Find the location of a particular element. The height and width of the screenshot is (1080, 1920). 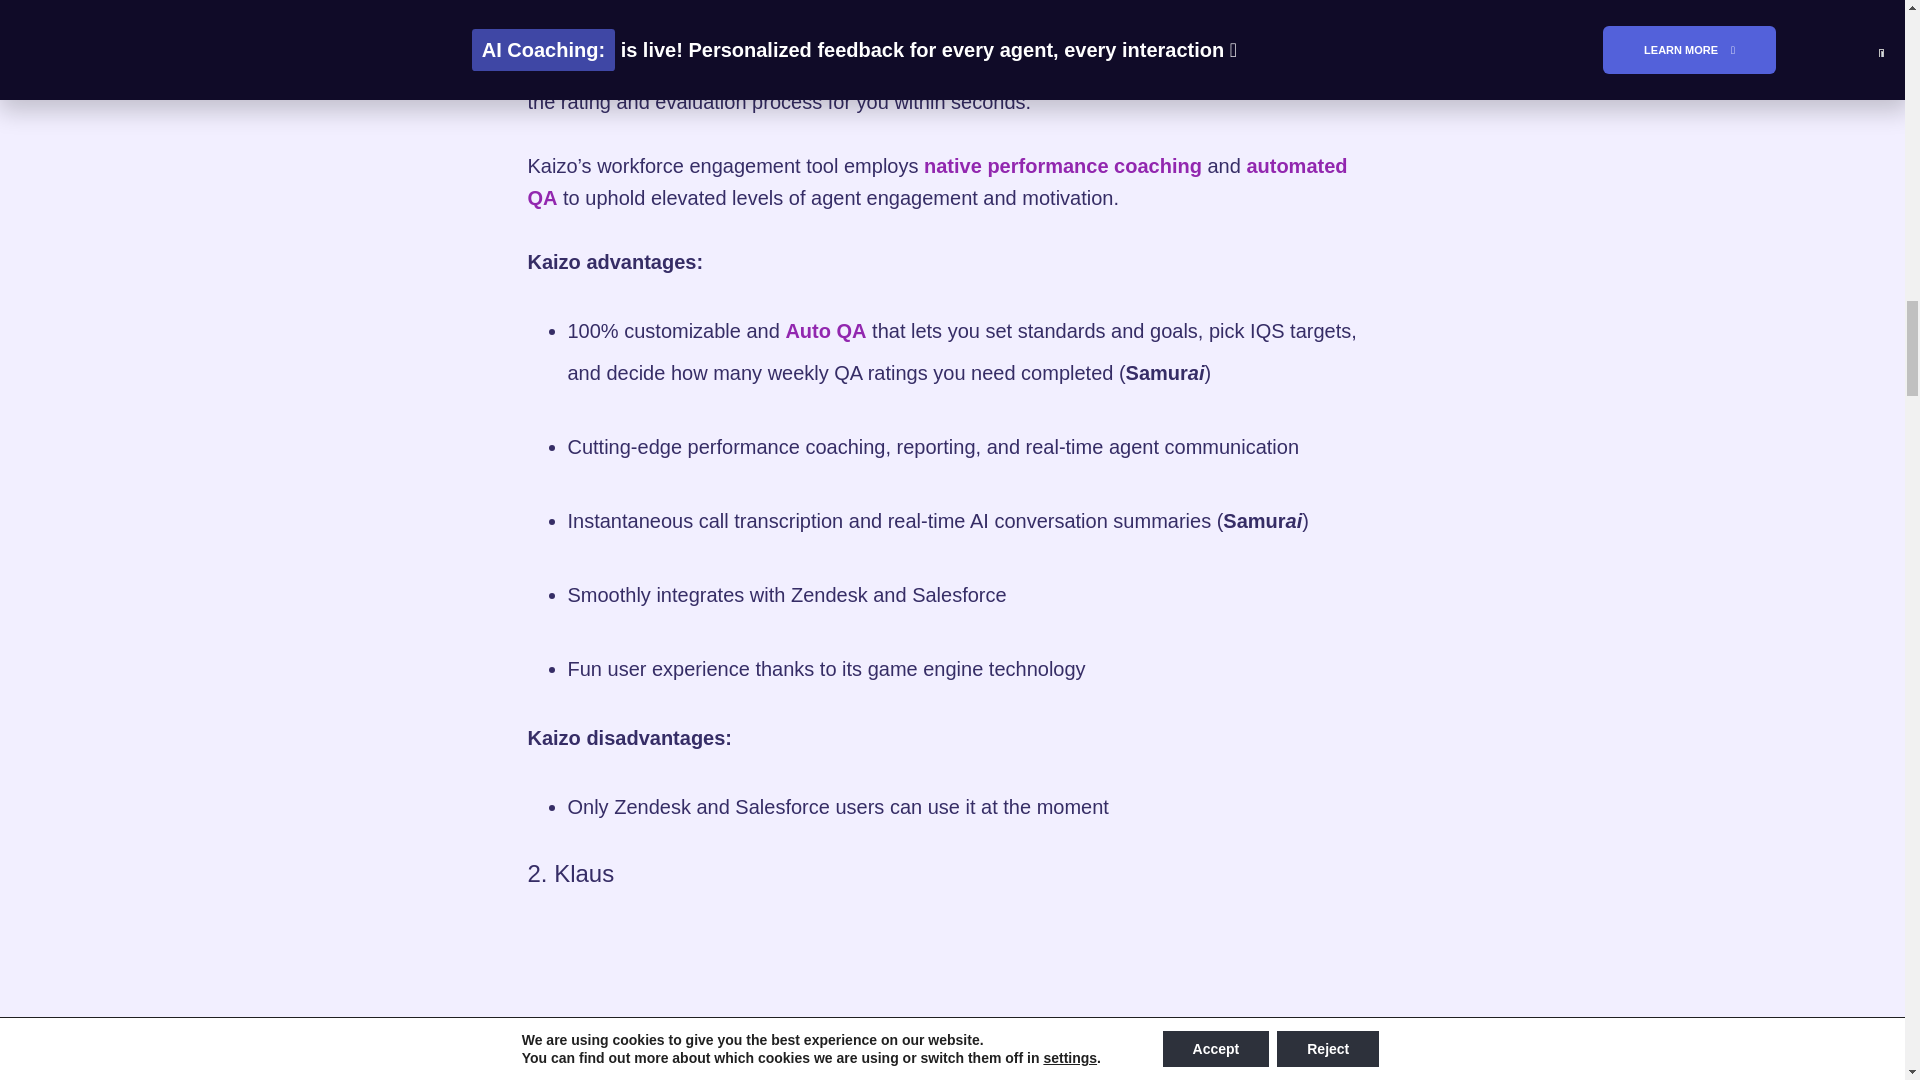

automated QA is located at coordinates (938, 182).